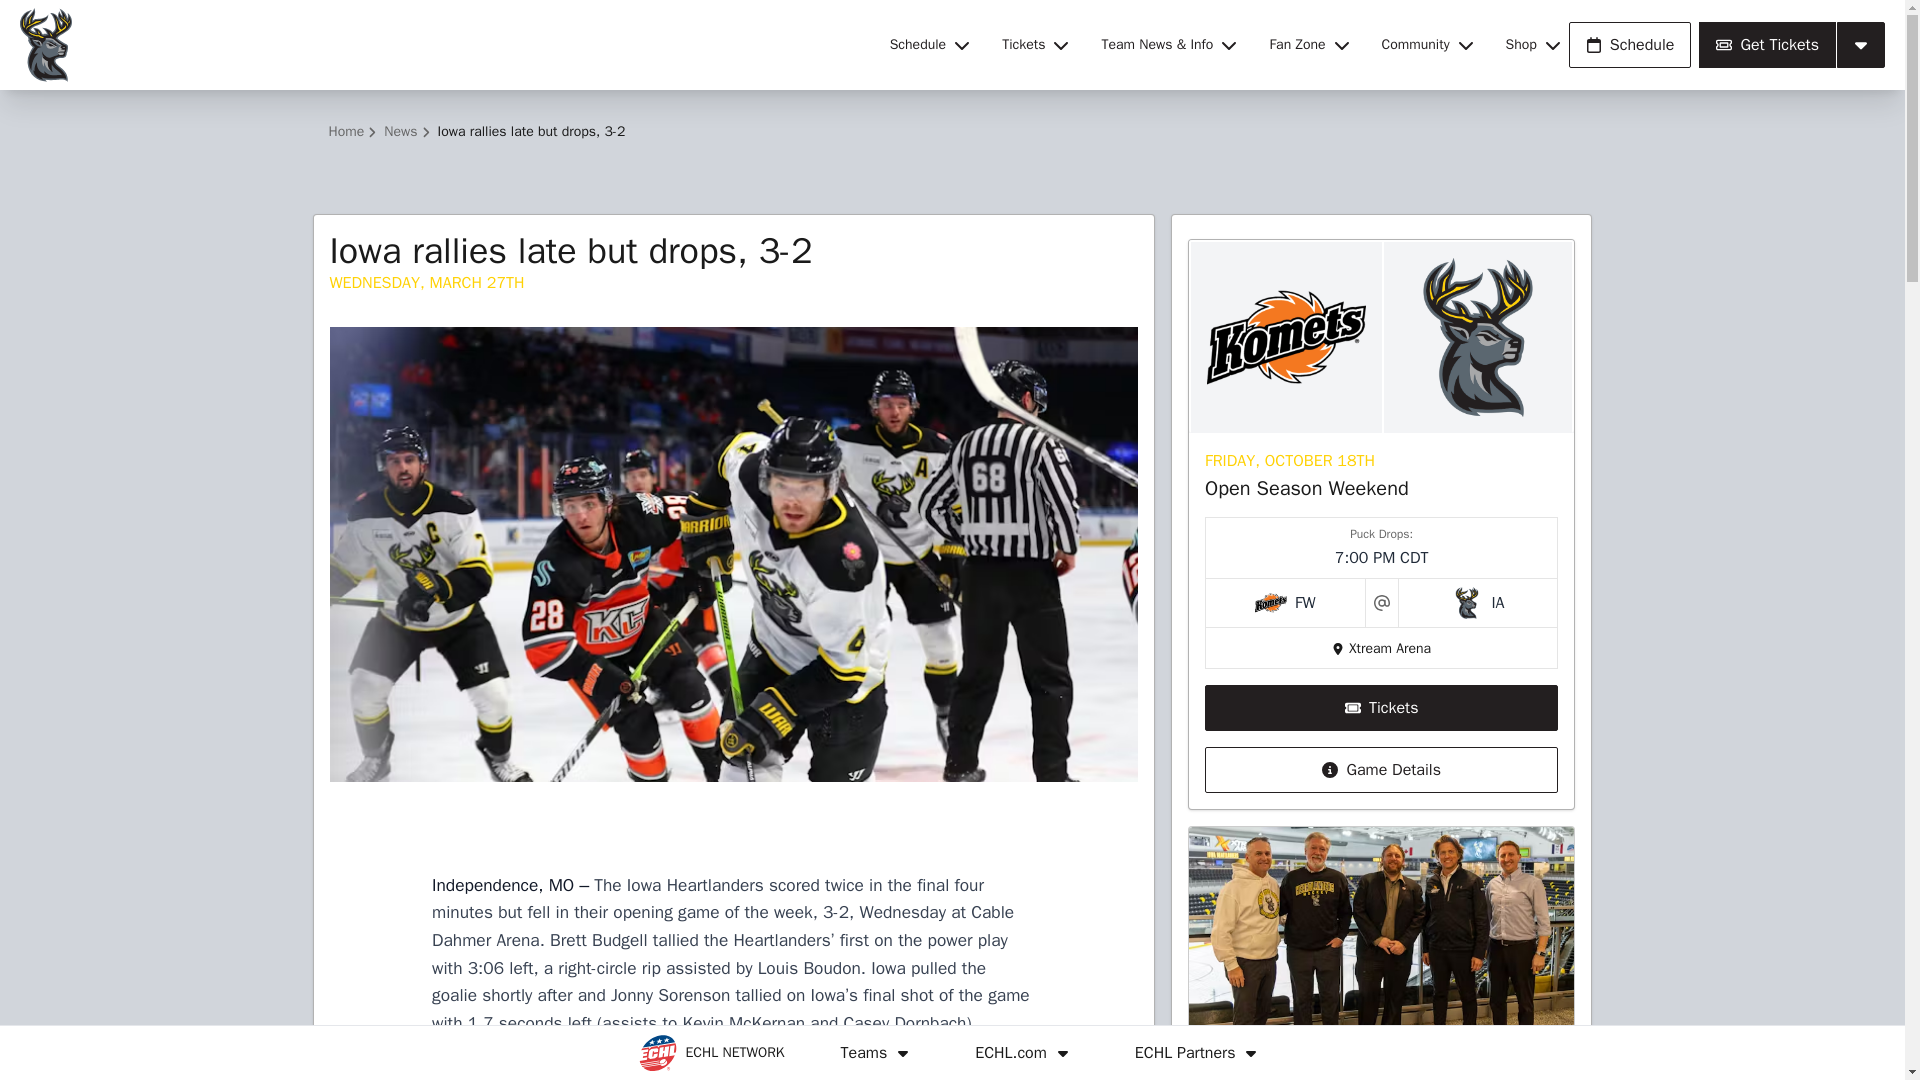 This screenshot has width=1920, height=1080. What do you see at coordinates (1428, 44) in the screenshot?
I see `Community` at bounding box center [1428, 44].